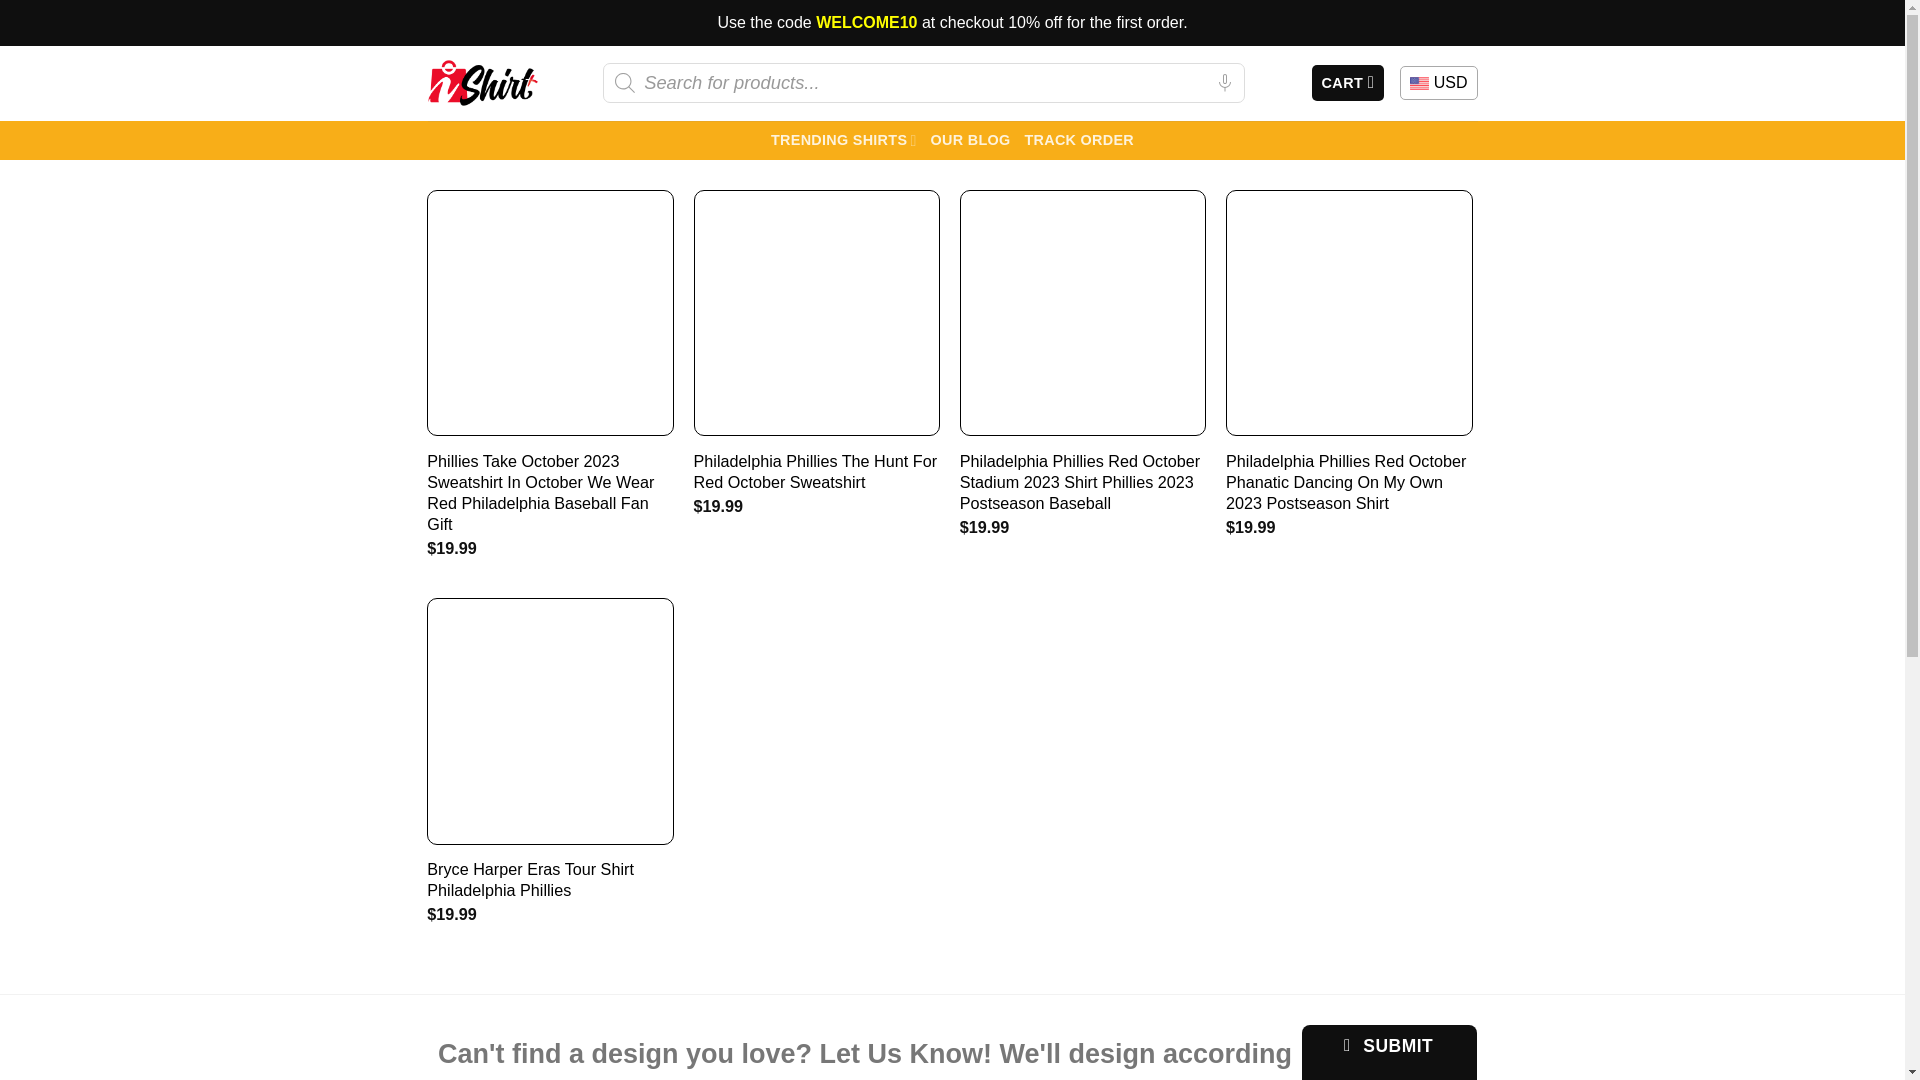  What do you see at coordinates (1348, 82) in the screenshot?
I see `CART` at bounding box center [1348, 82].